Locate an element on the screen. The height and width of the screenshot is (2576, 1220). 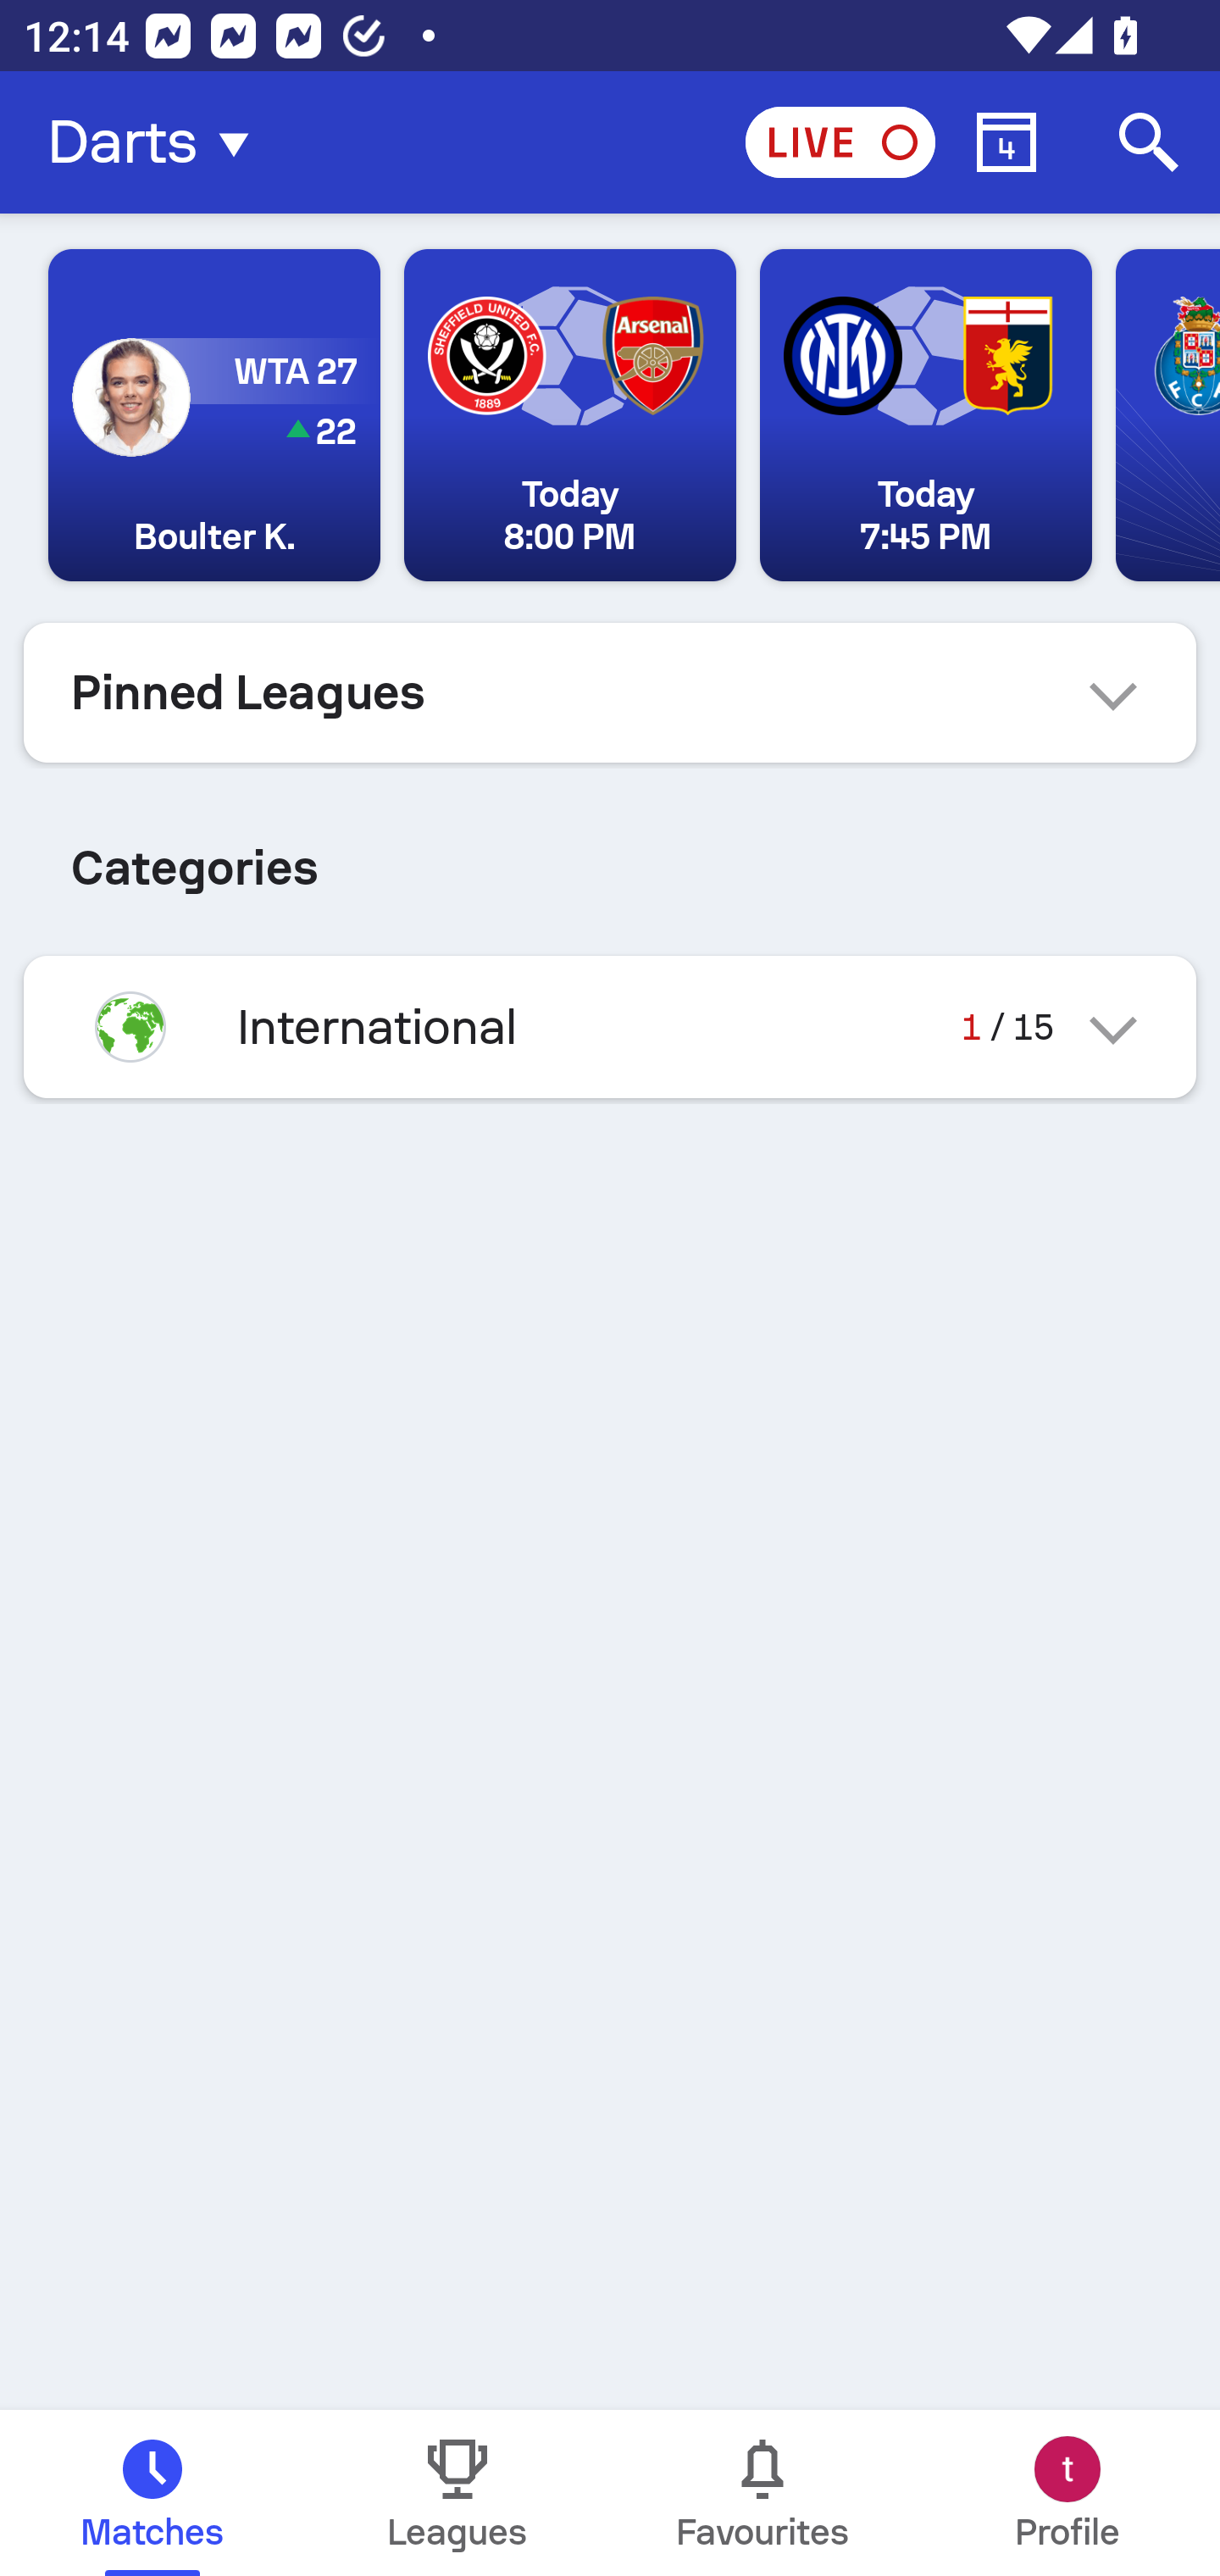
Pinned Leagues is located at coordinates (610, 692).